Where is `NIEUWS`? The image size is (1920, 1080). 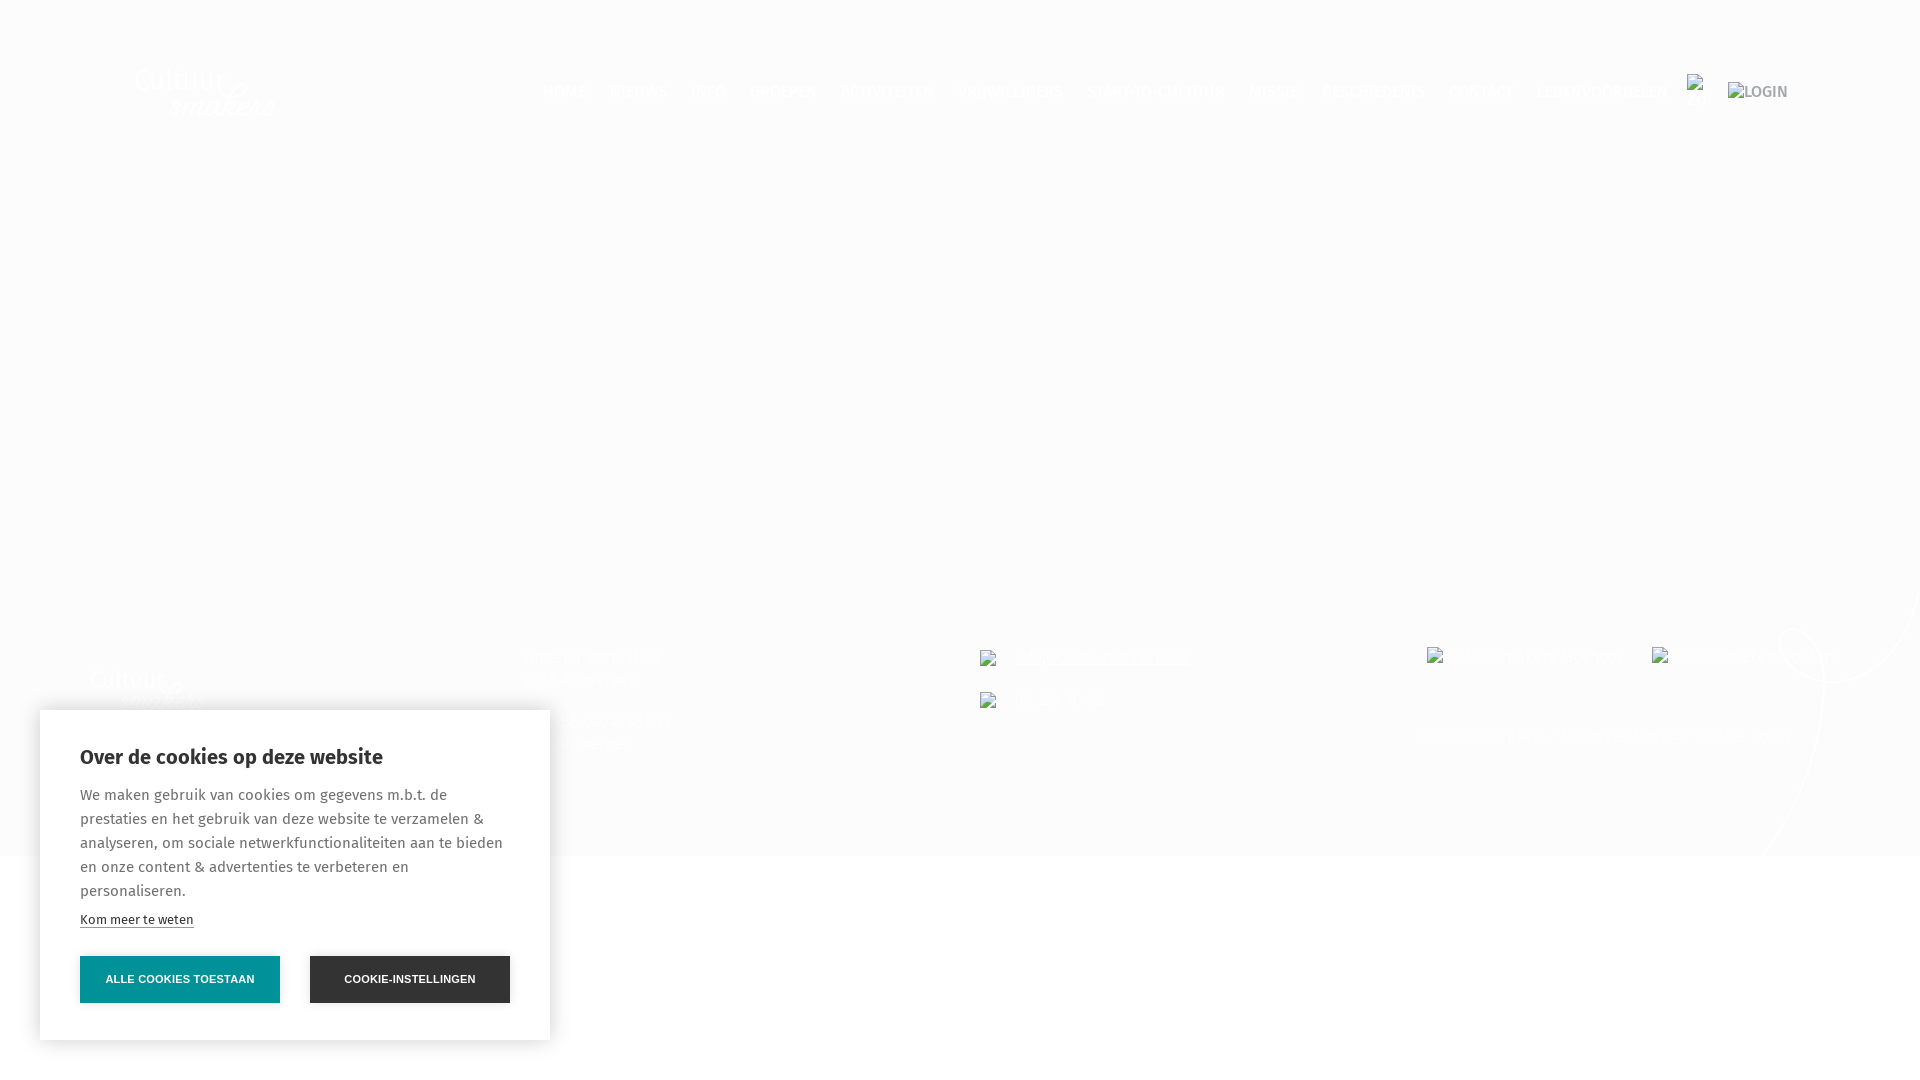 NIEUWS is located at coordinates (638, 92).